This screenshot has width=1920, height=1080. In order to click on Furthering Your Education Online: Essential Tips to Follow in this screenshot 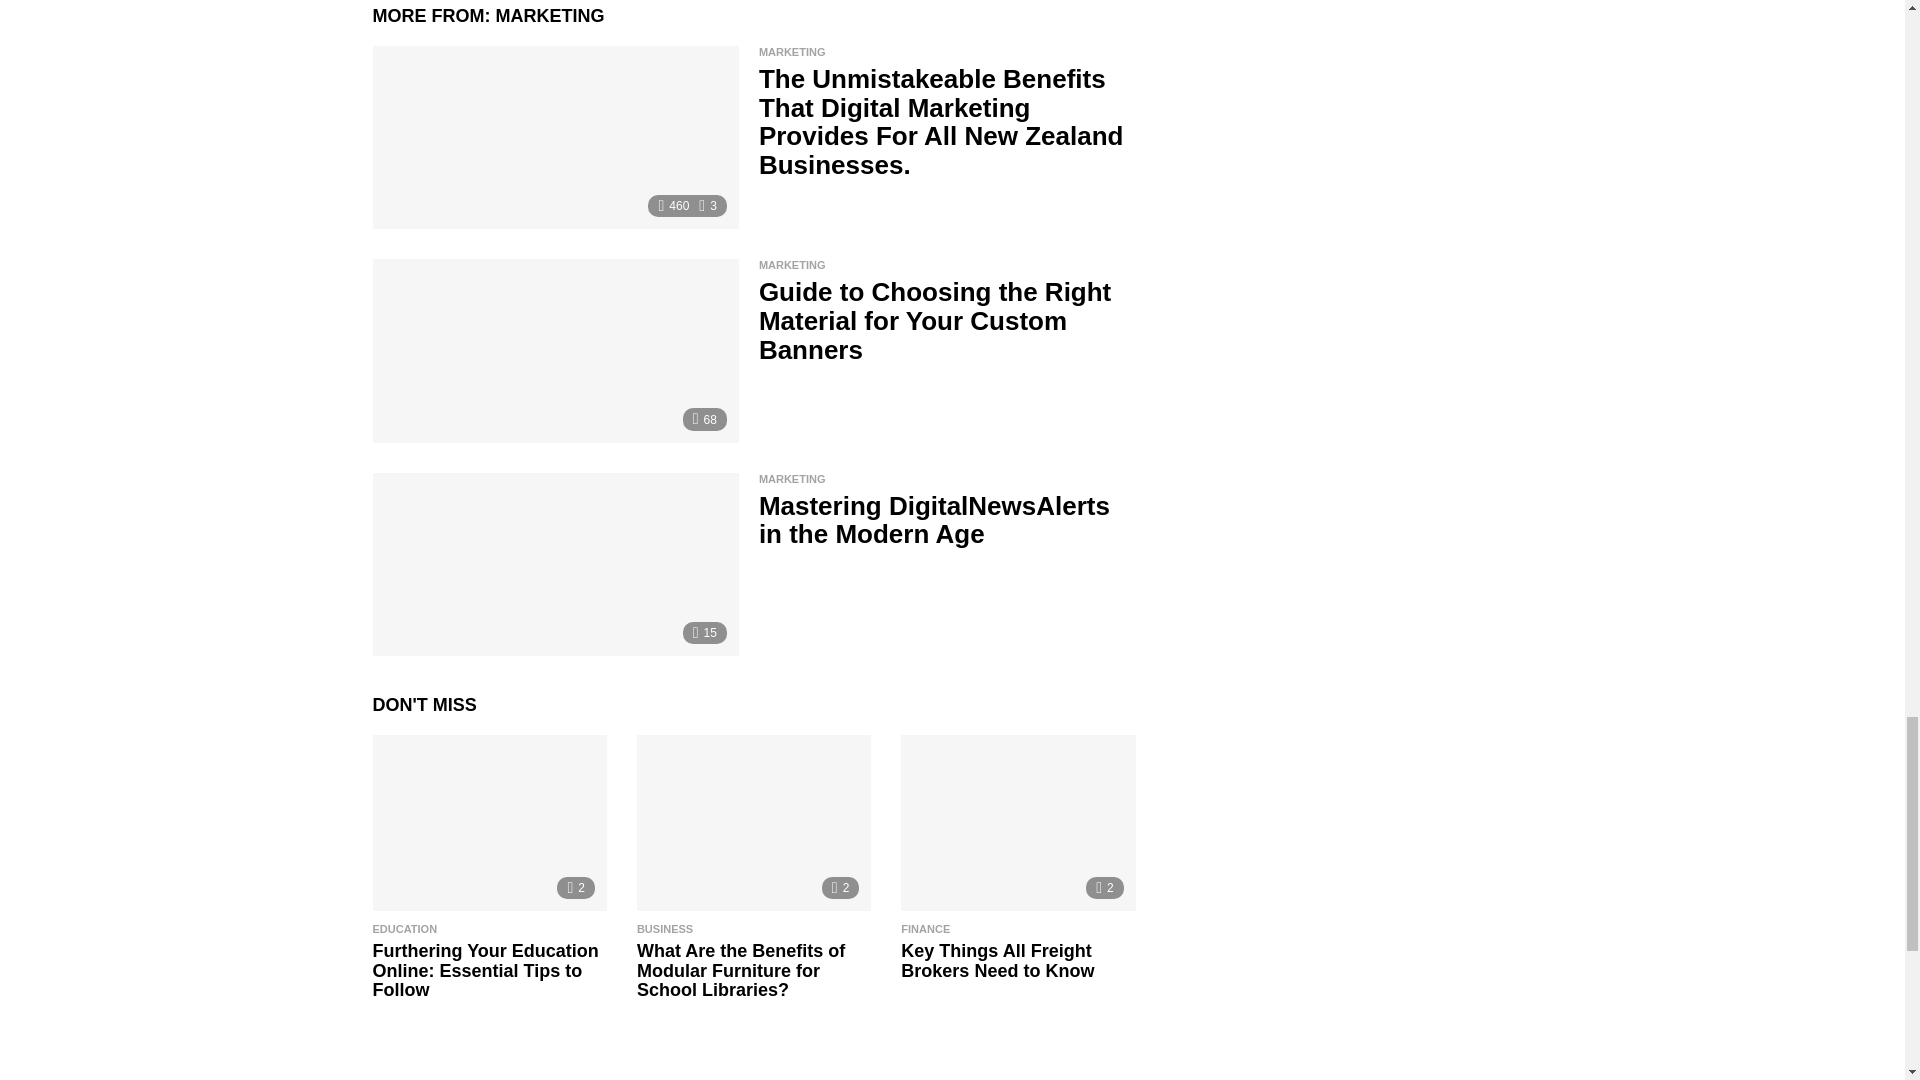, I will do `click(489, 823)`.